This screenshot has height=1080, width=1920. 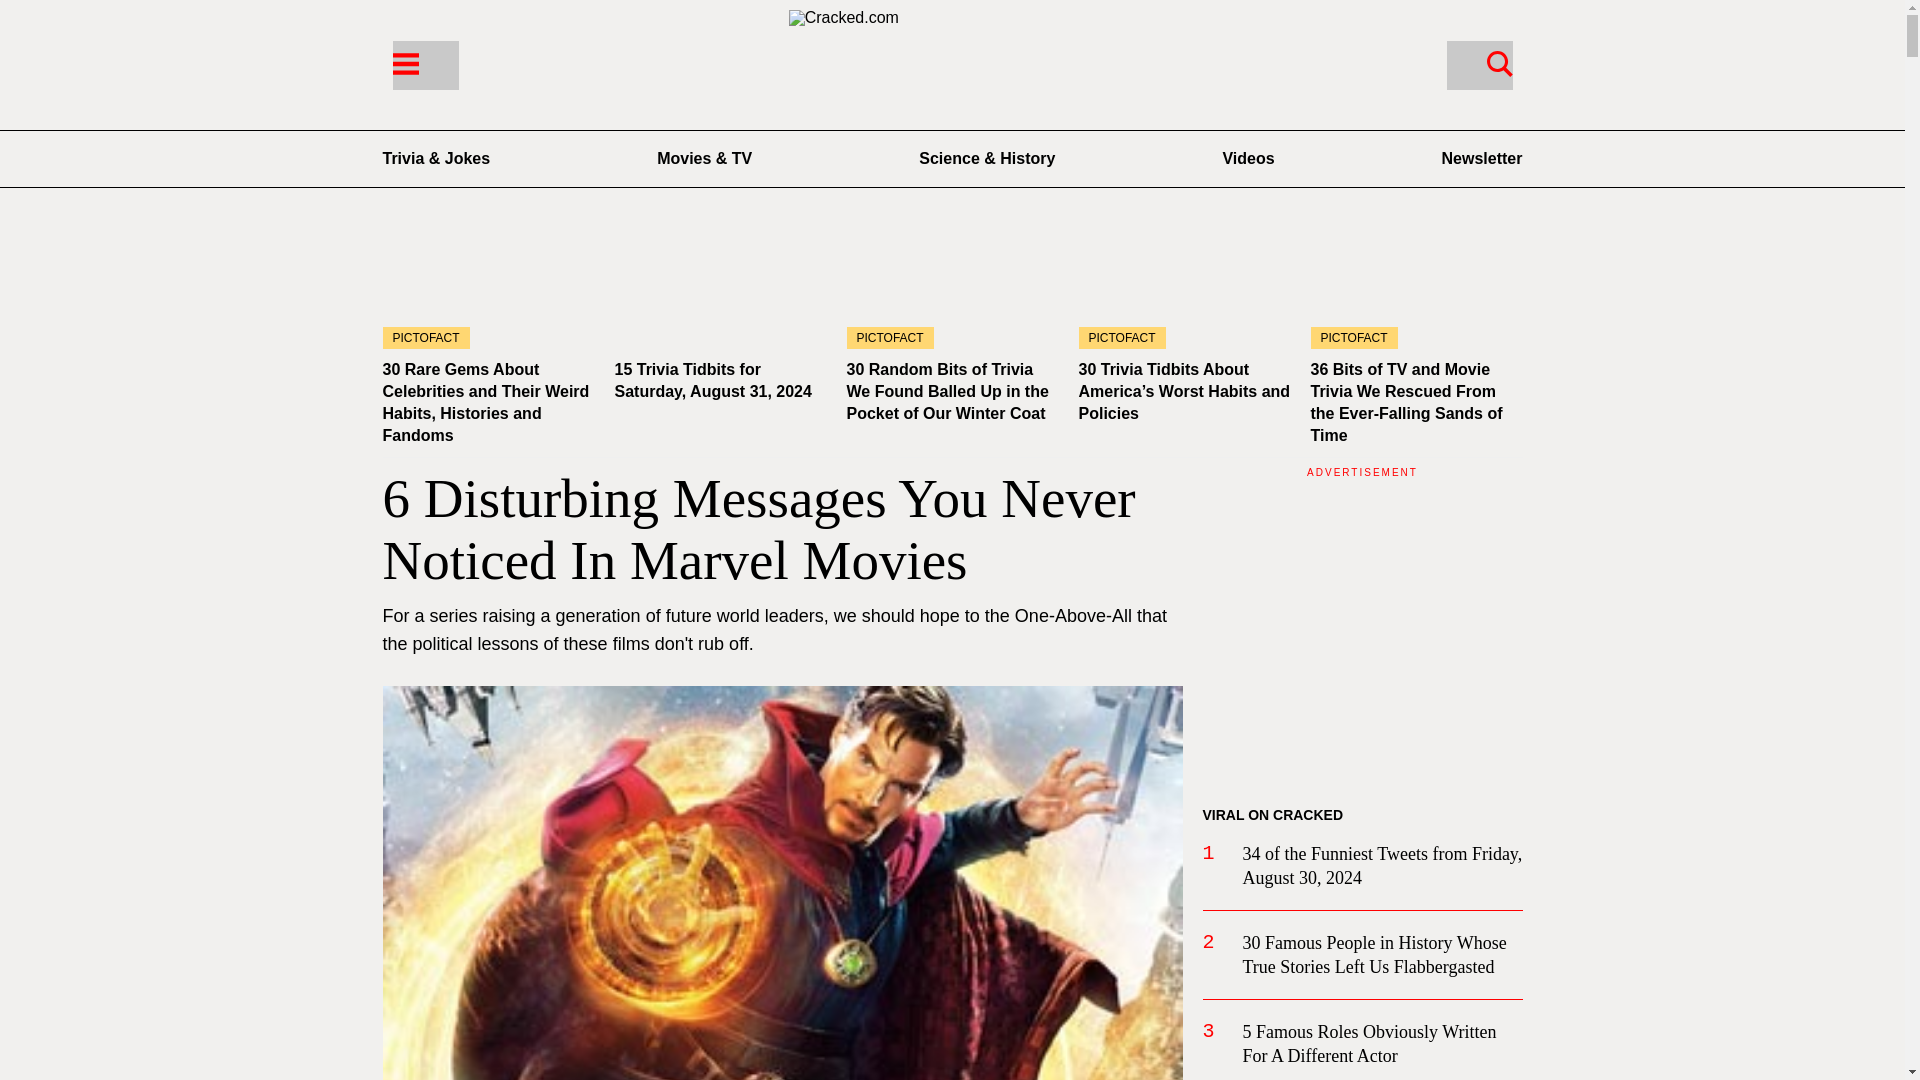 What do you see at coordinates (712, 380) in the screenshot?
I see `15 Trivia Tidbits for Saturday, August 31, 2024` at bounding box center [712, 380].